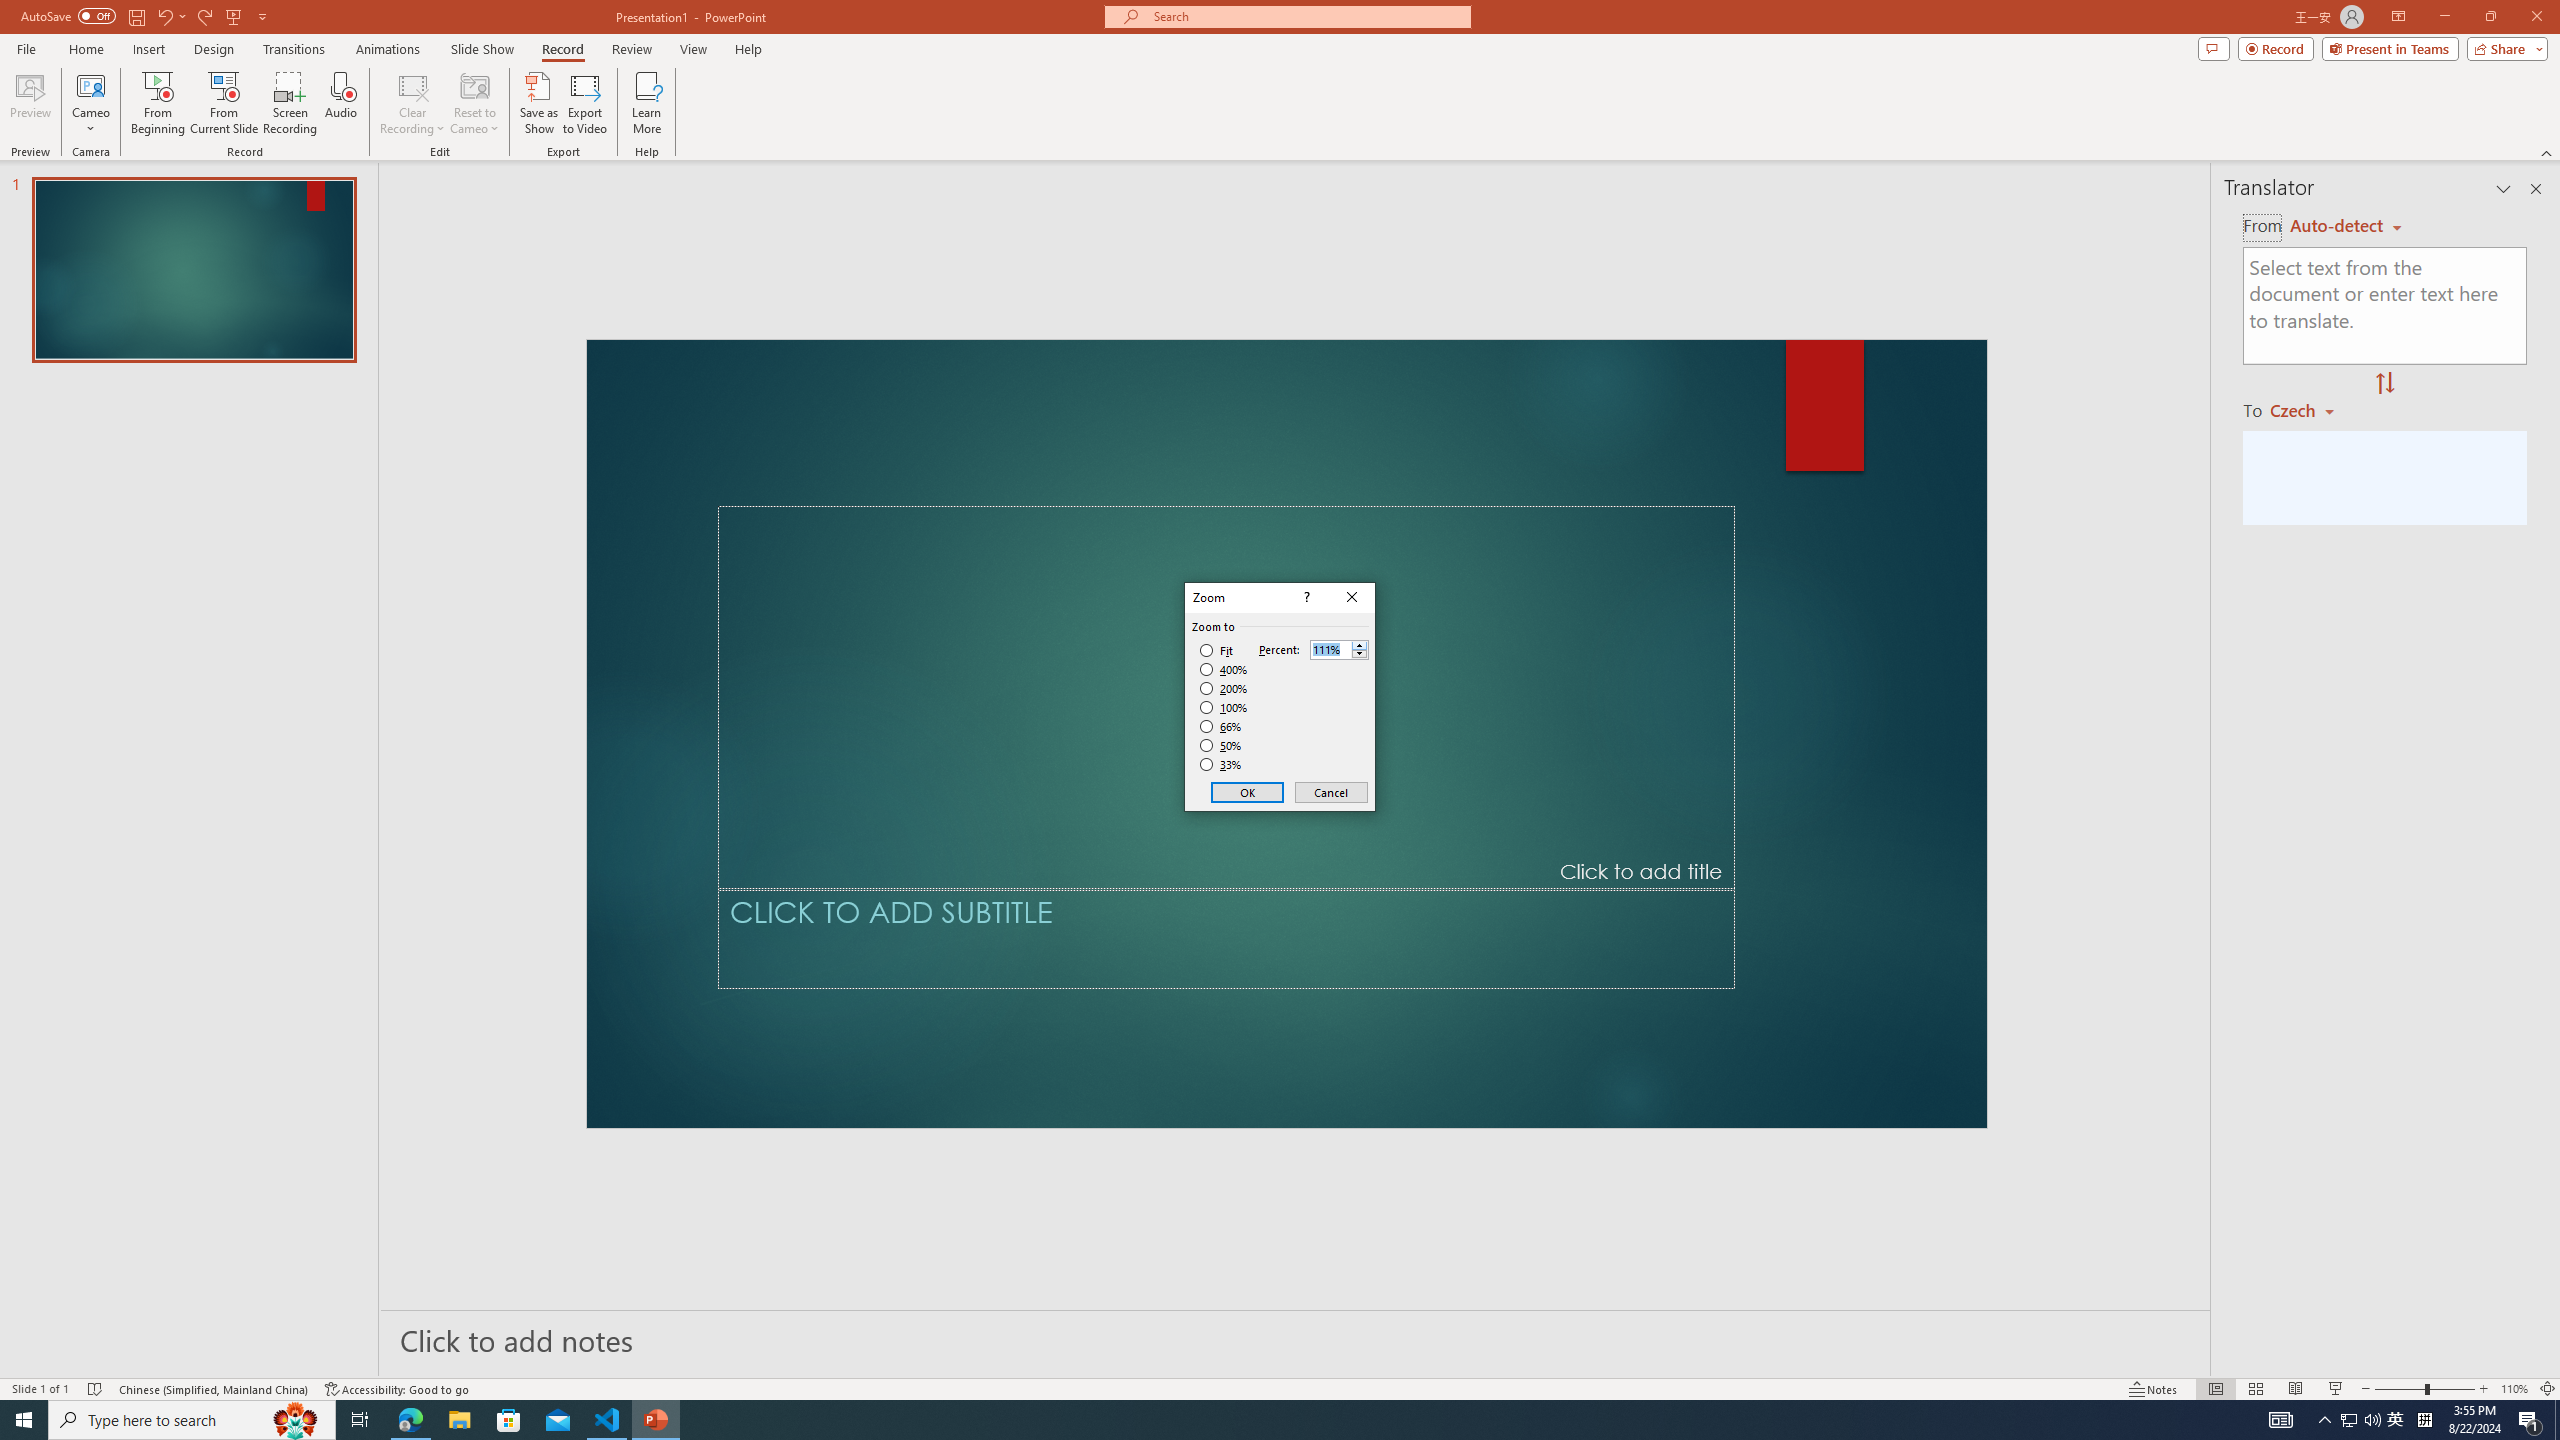 This screenshot has height=1440, width=2560. Describe the element at coordinates (216, 1360) in the screenshot. I see `Spelling and Grammar Check No Errors` at that location.